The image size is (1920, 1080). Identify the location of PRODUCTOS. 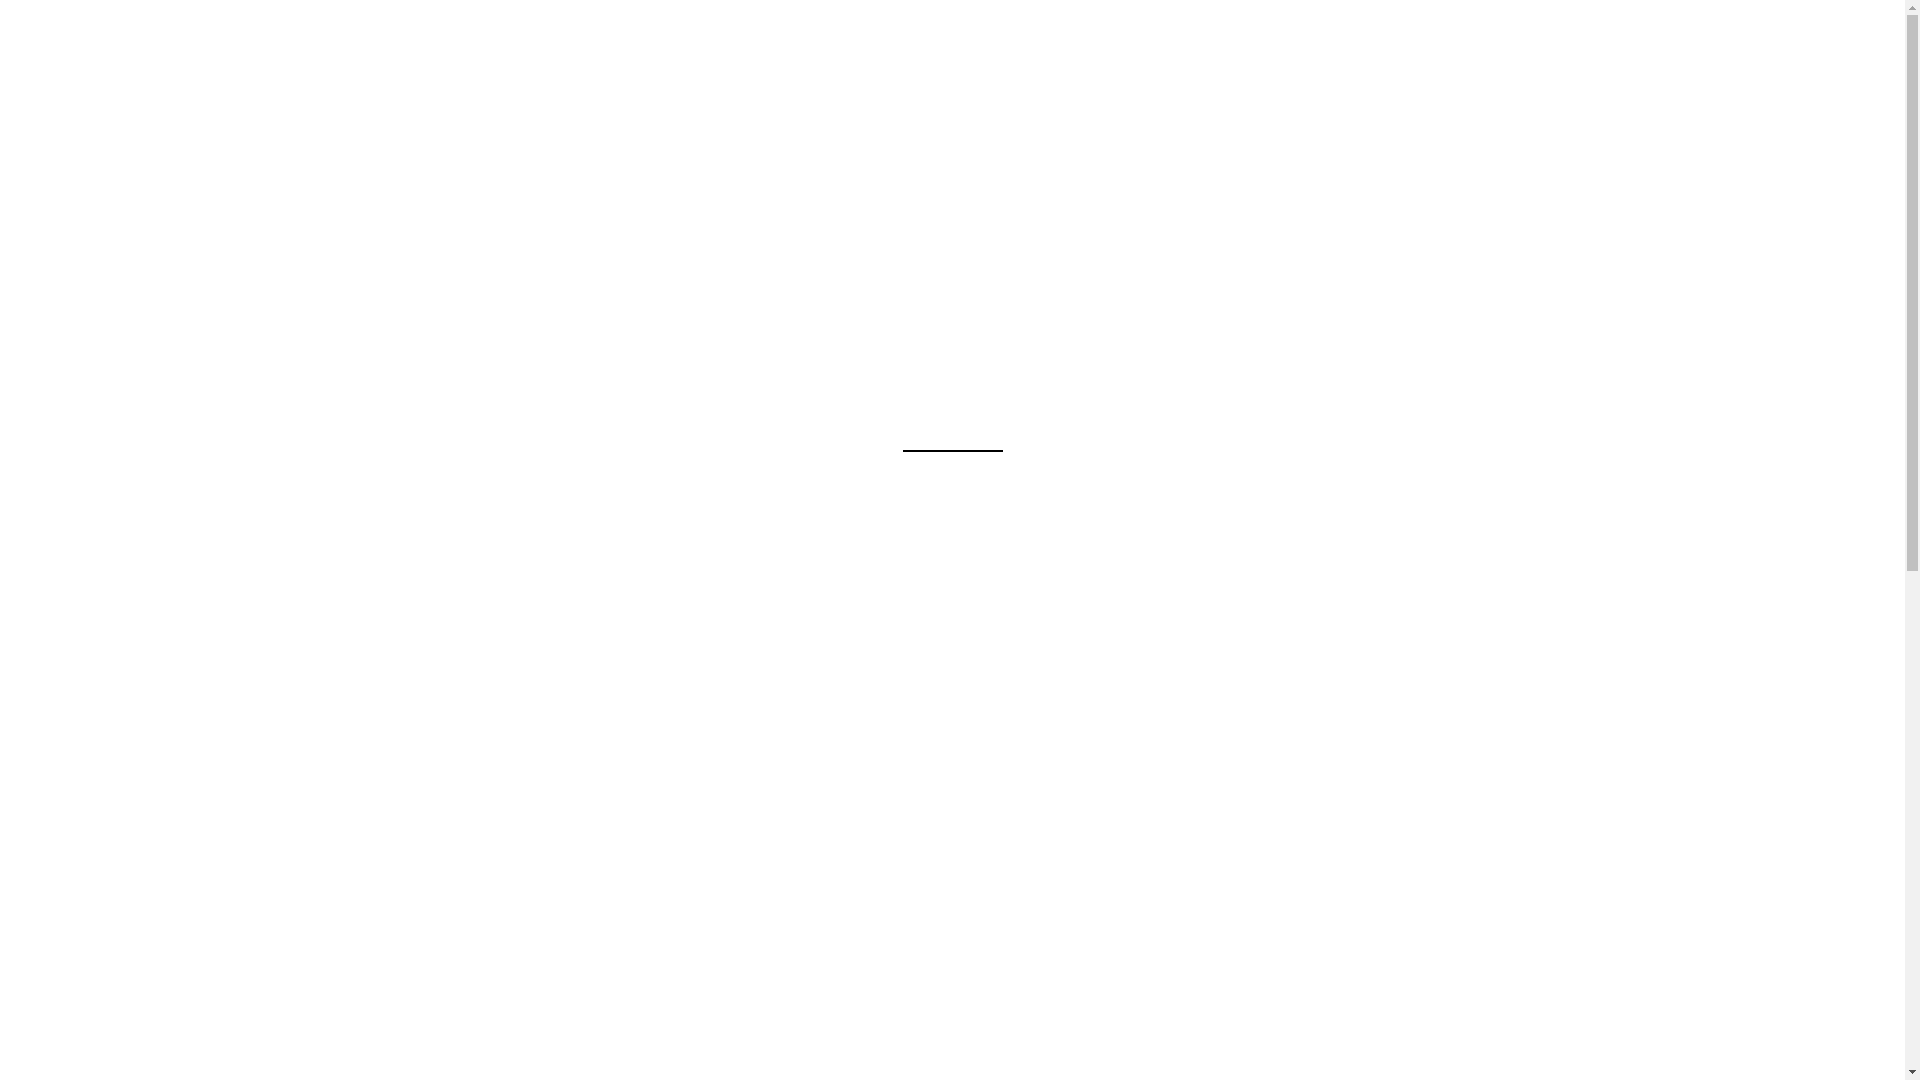
(477, 38).